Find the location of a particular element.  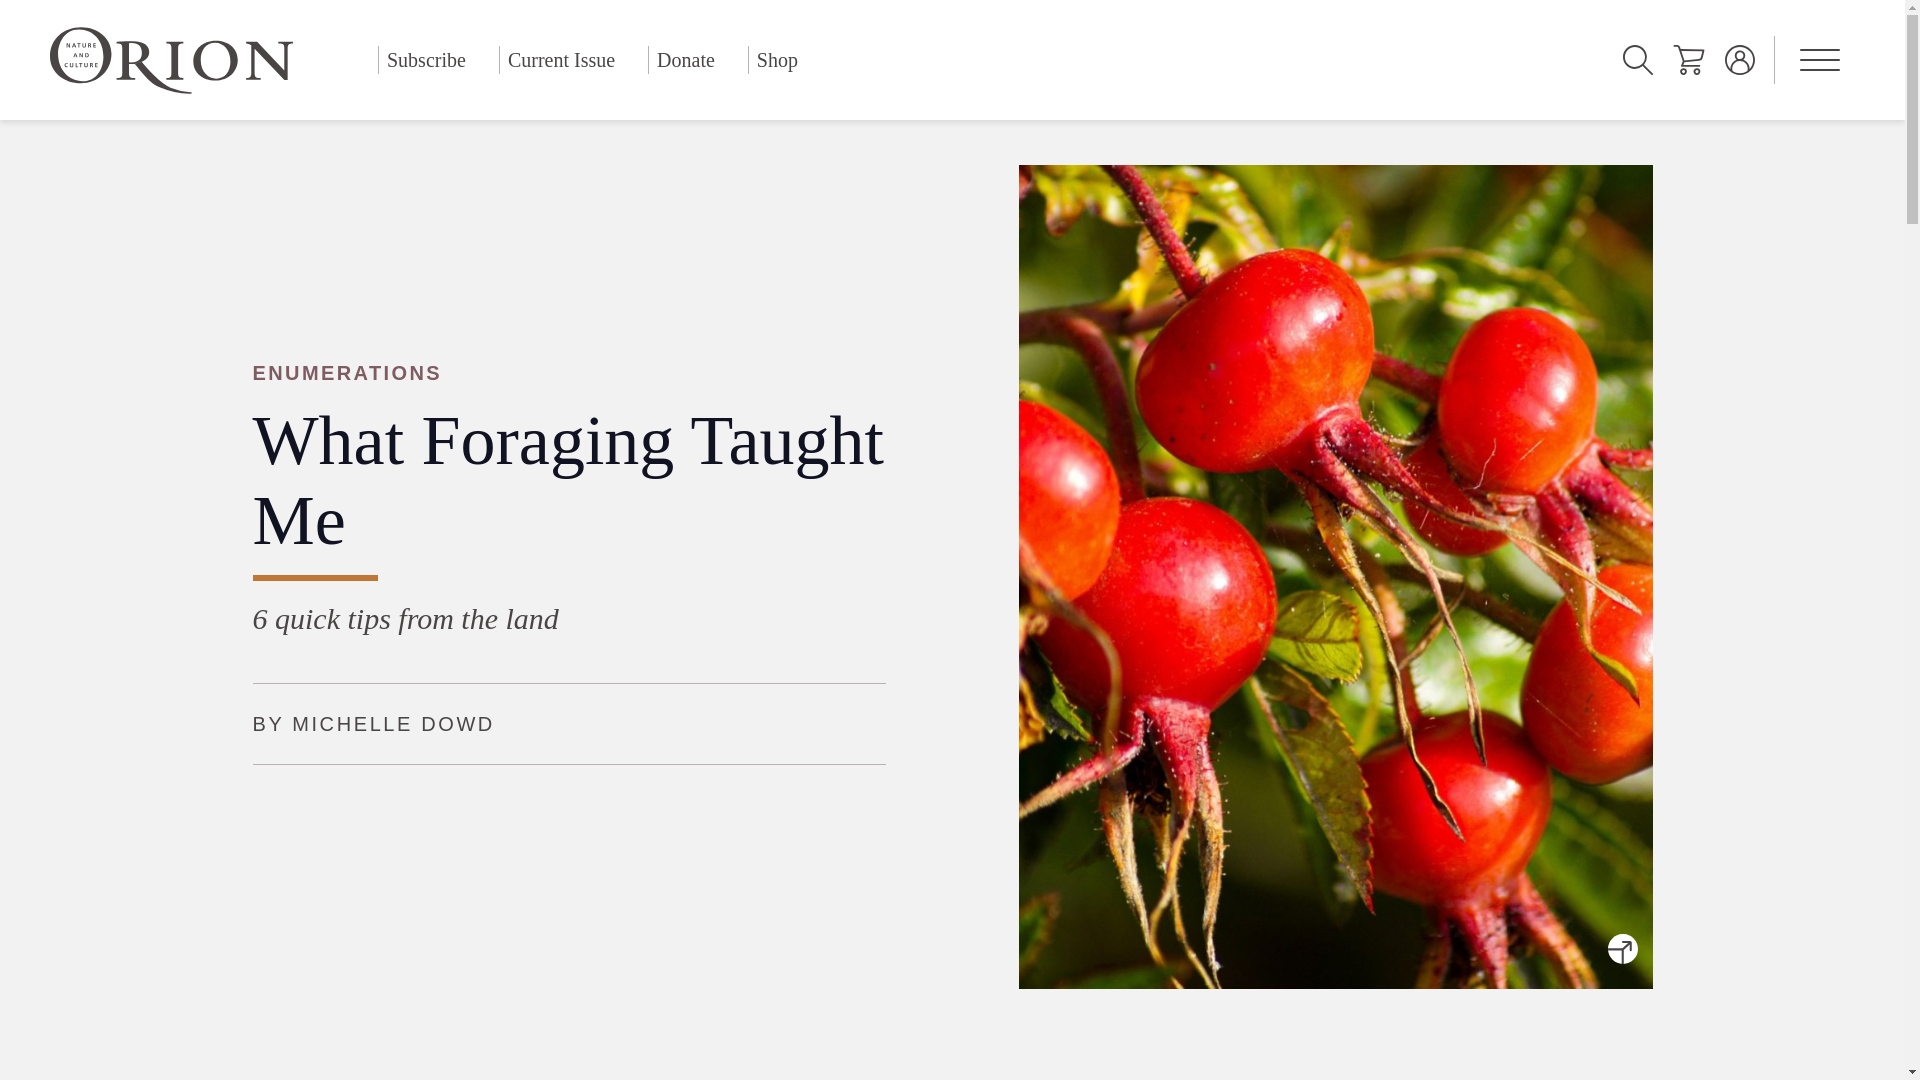

Donate is located at coordinates (686, 60).